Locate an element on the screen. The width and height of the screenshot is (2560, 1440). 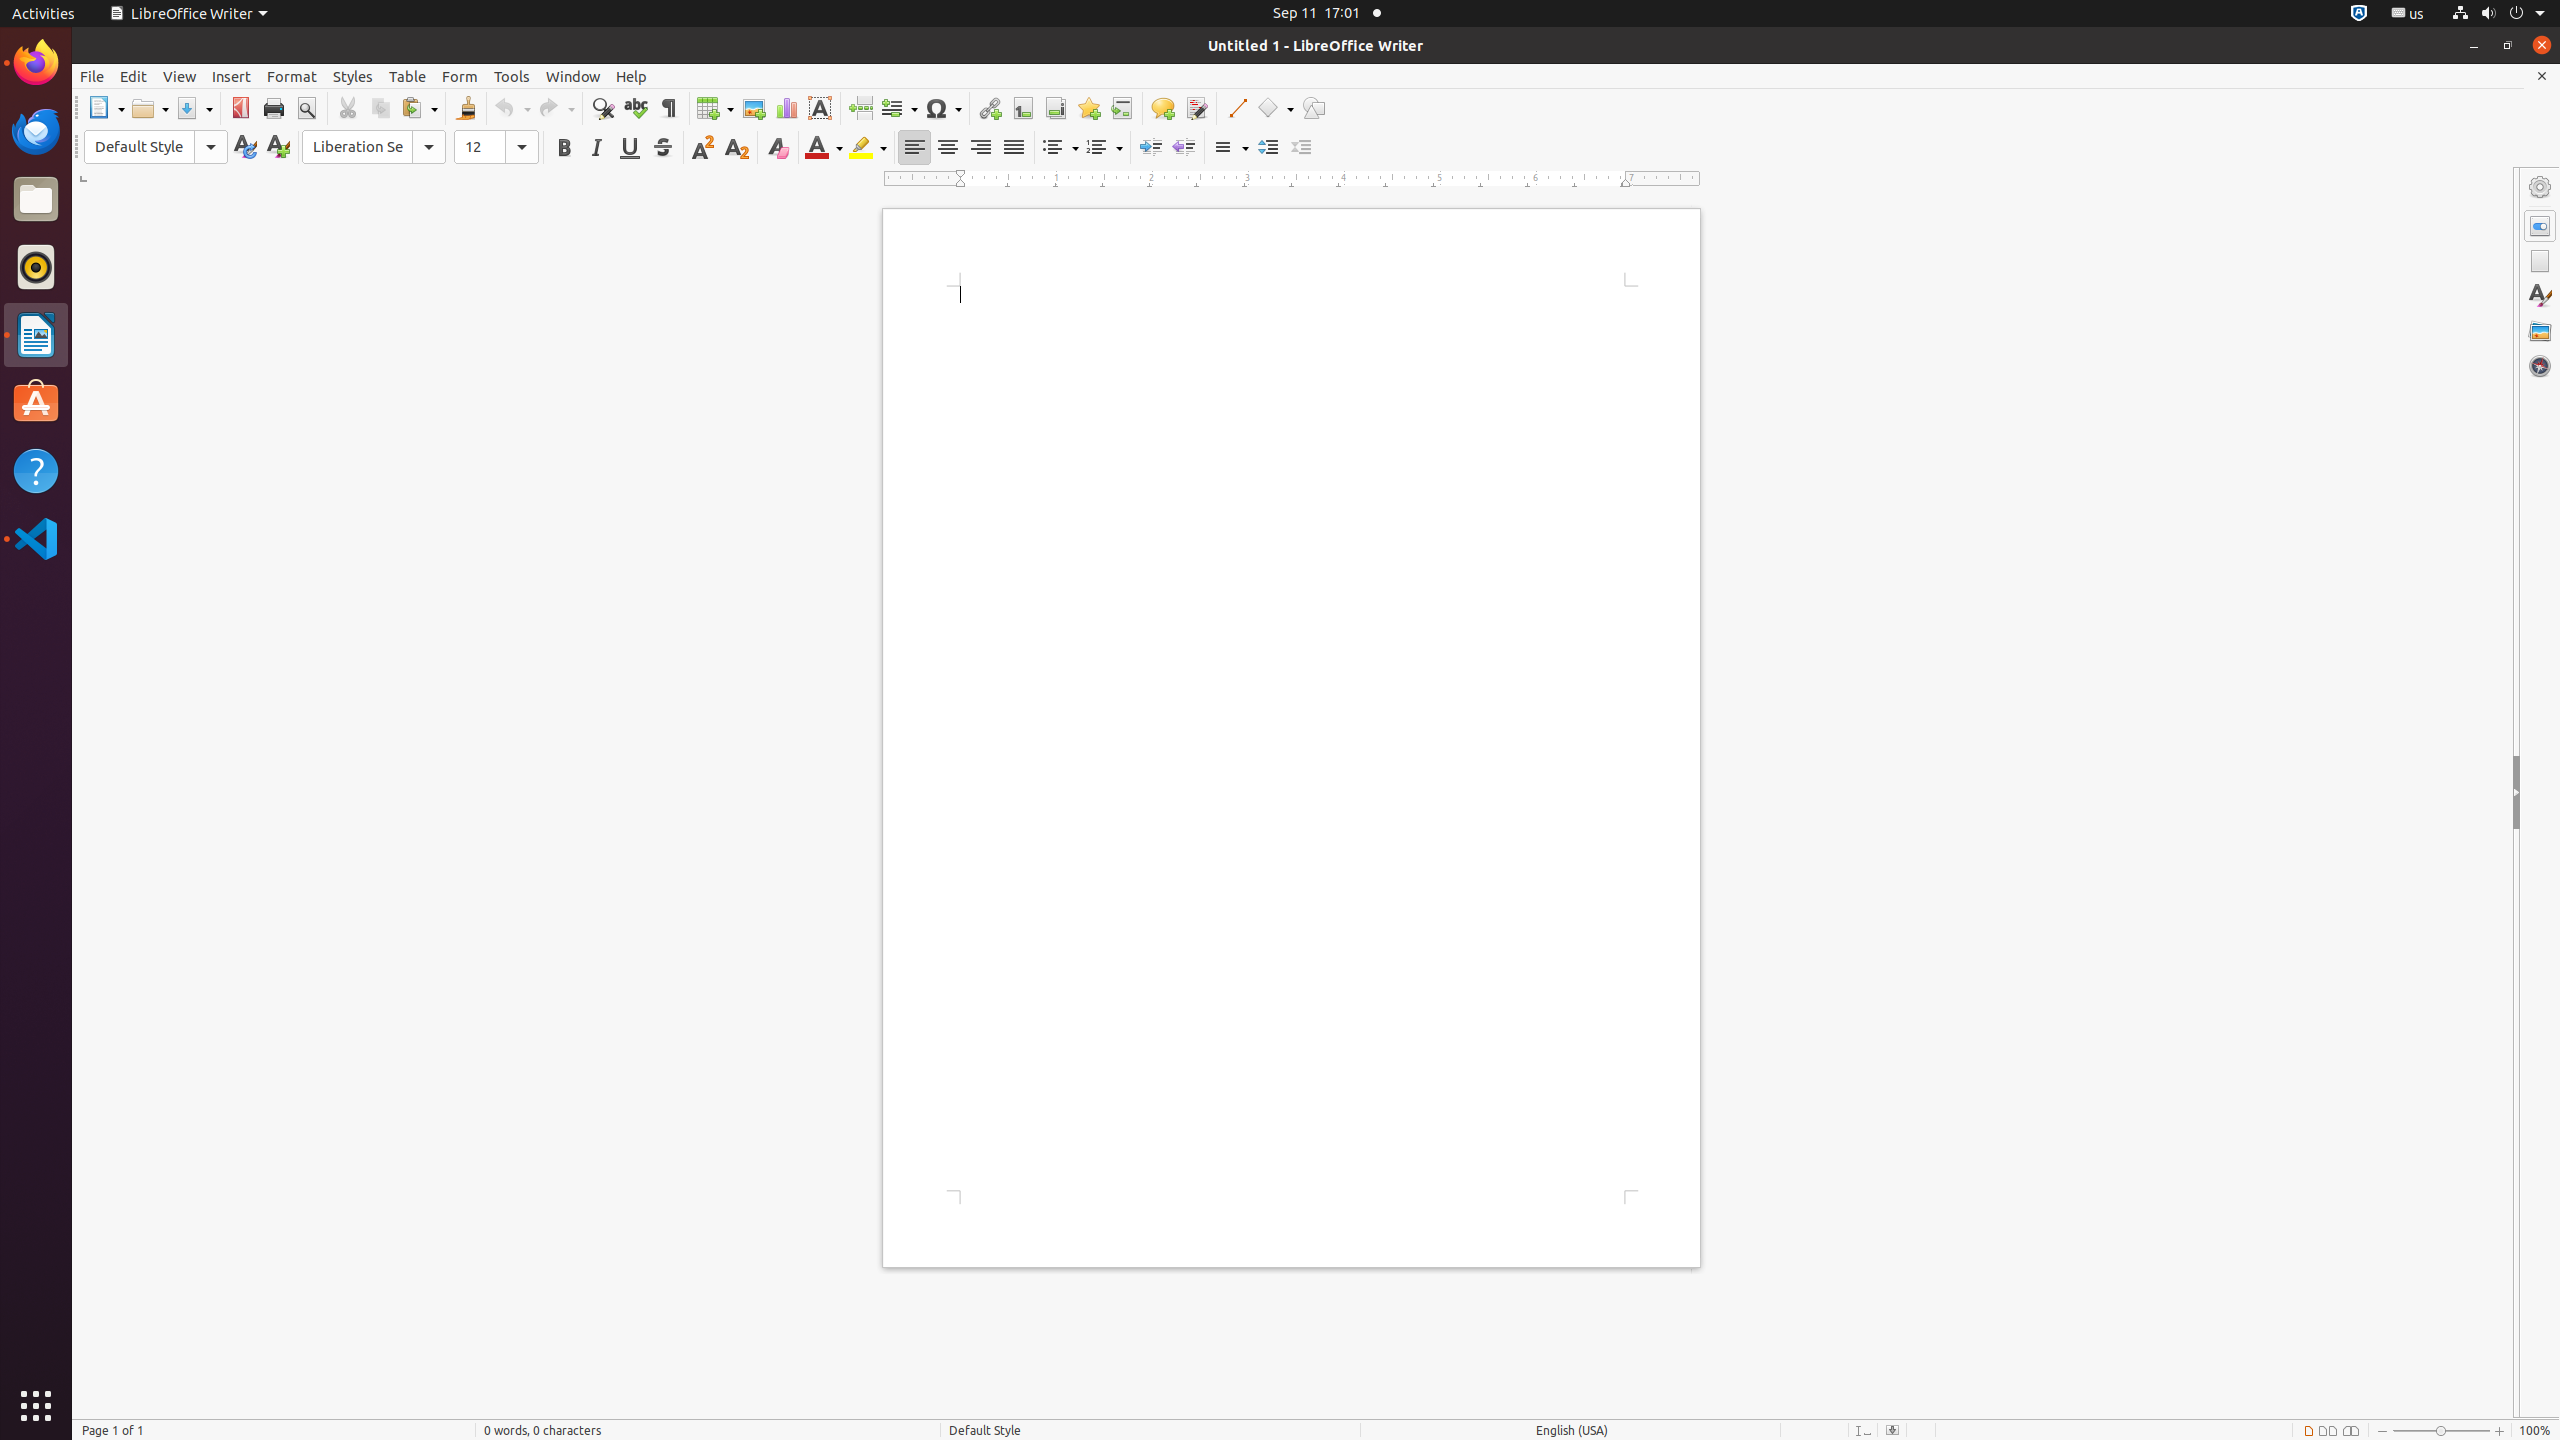
Strikethrough is located at coordinates (662, 148).